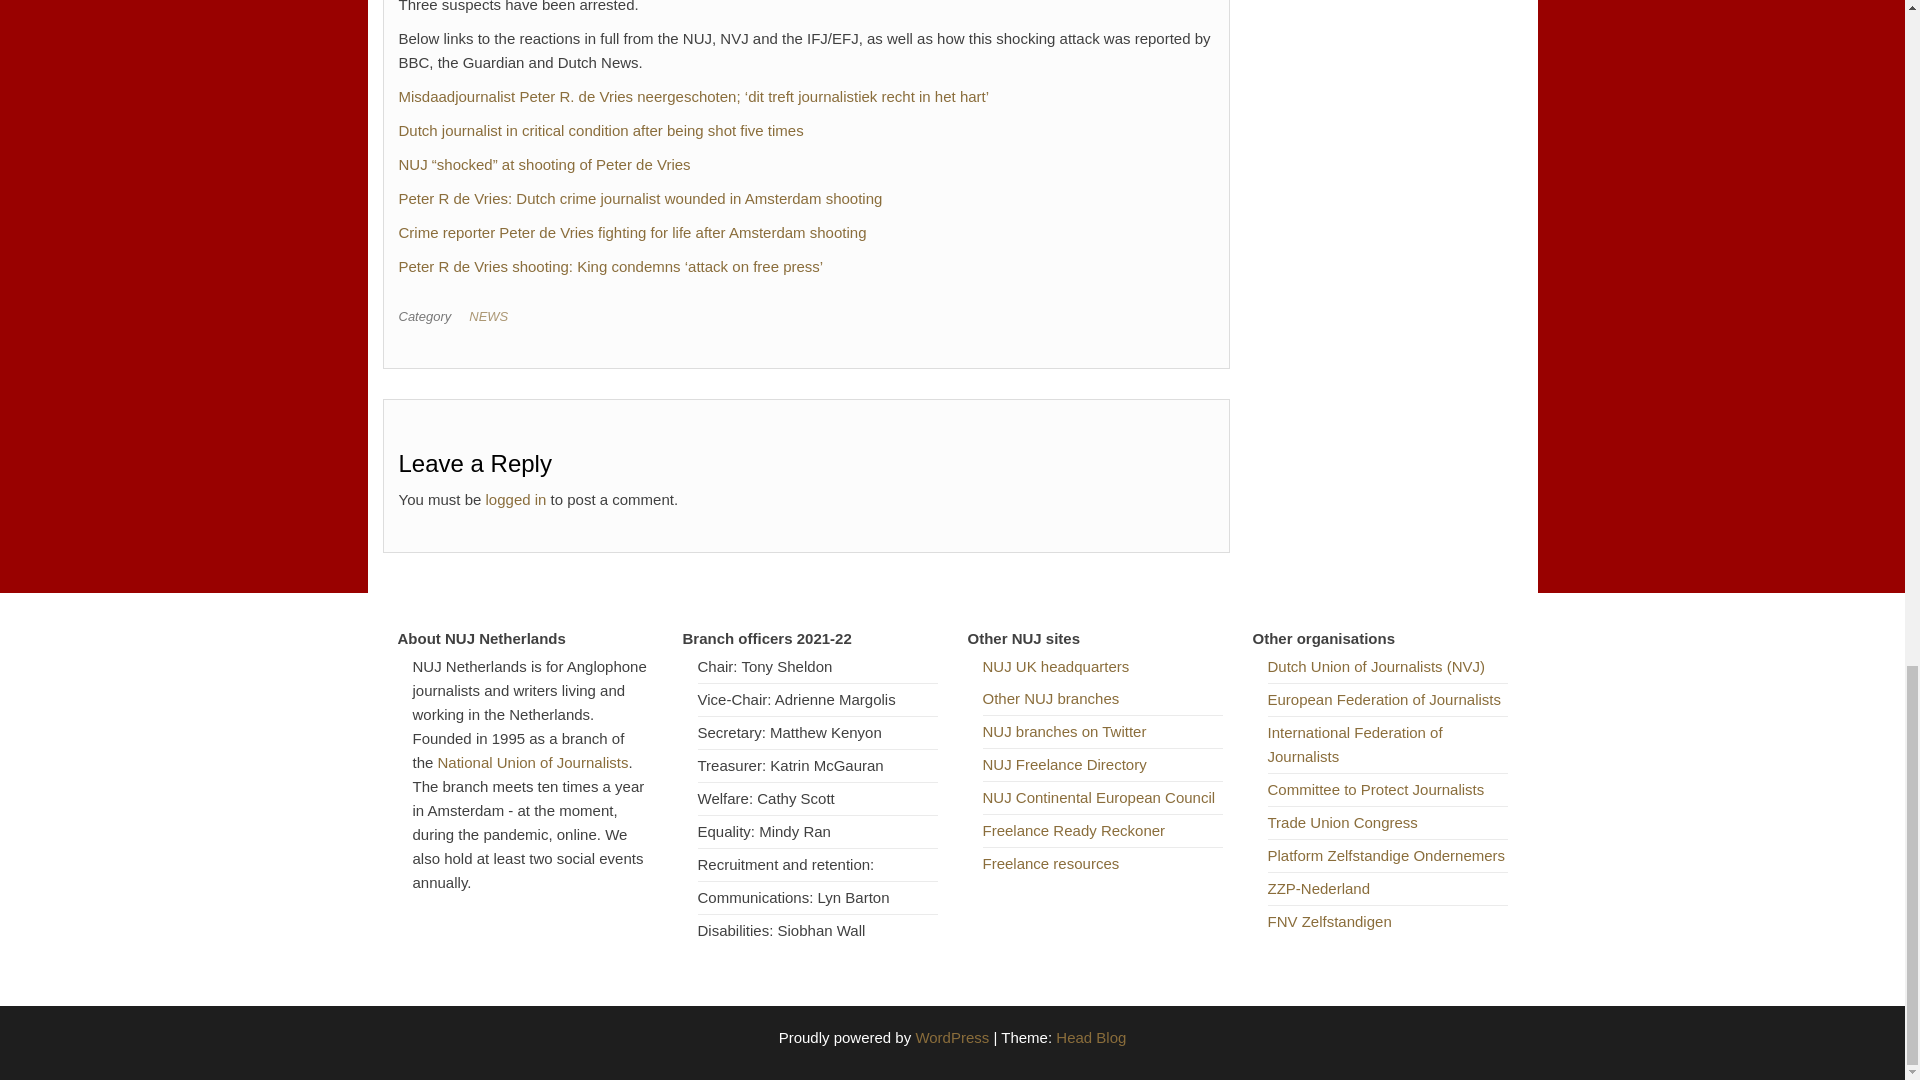  What do you see at coordinates (1098, 797) in the screenshot?
I see `NUJ Continental European Council` at bounding box center [1098, 797].